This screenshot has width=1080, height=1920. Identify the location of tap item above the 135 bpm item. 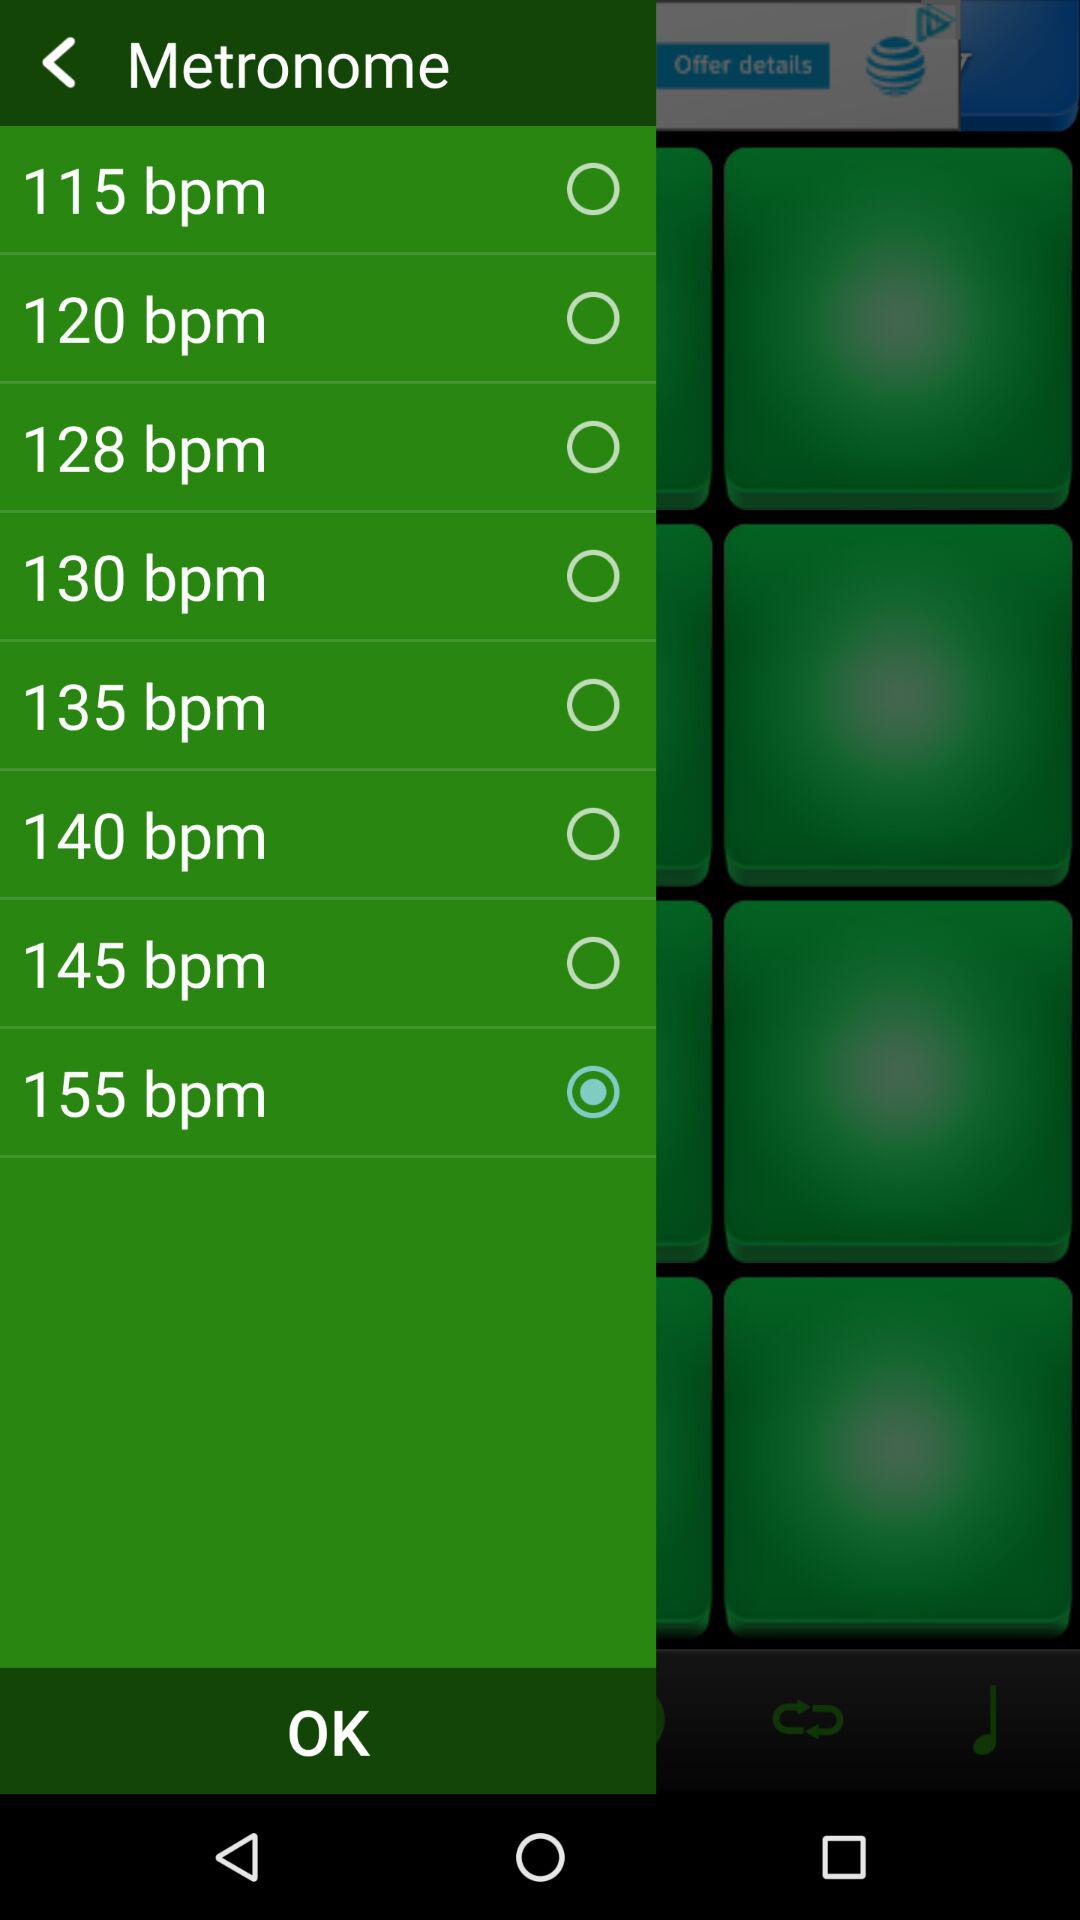
(328, 576).